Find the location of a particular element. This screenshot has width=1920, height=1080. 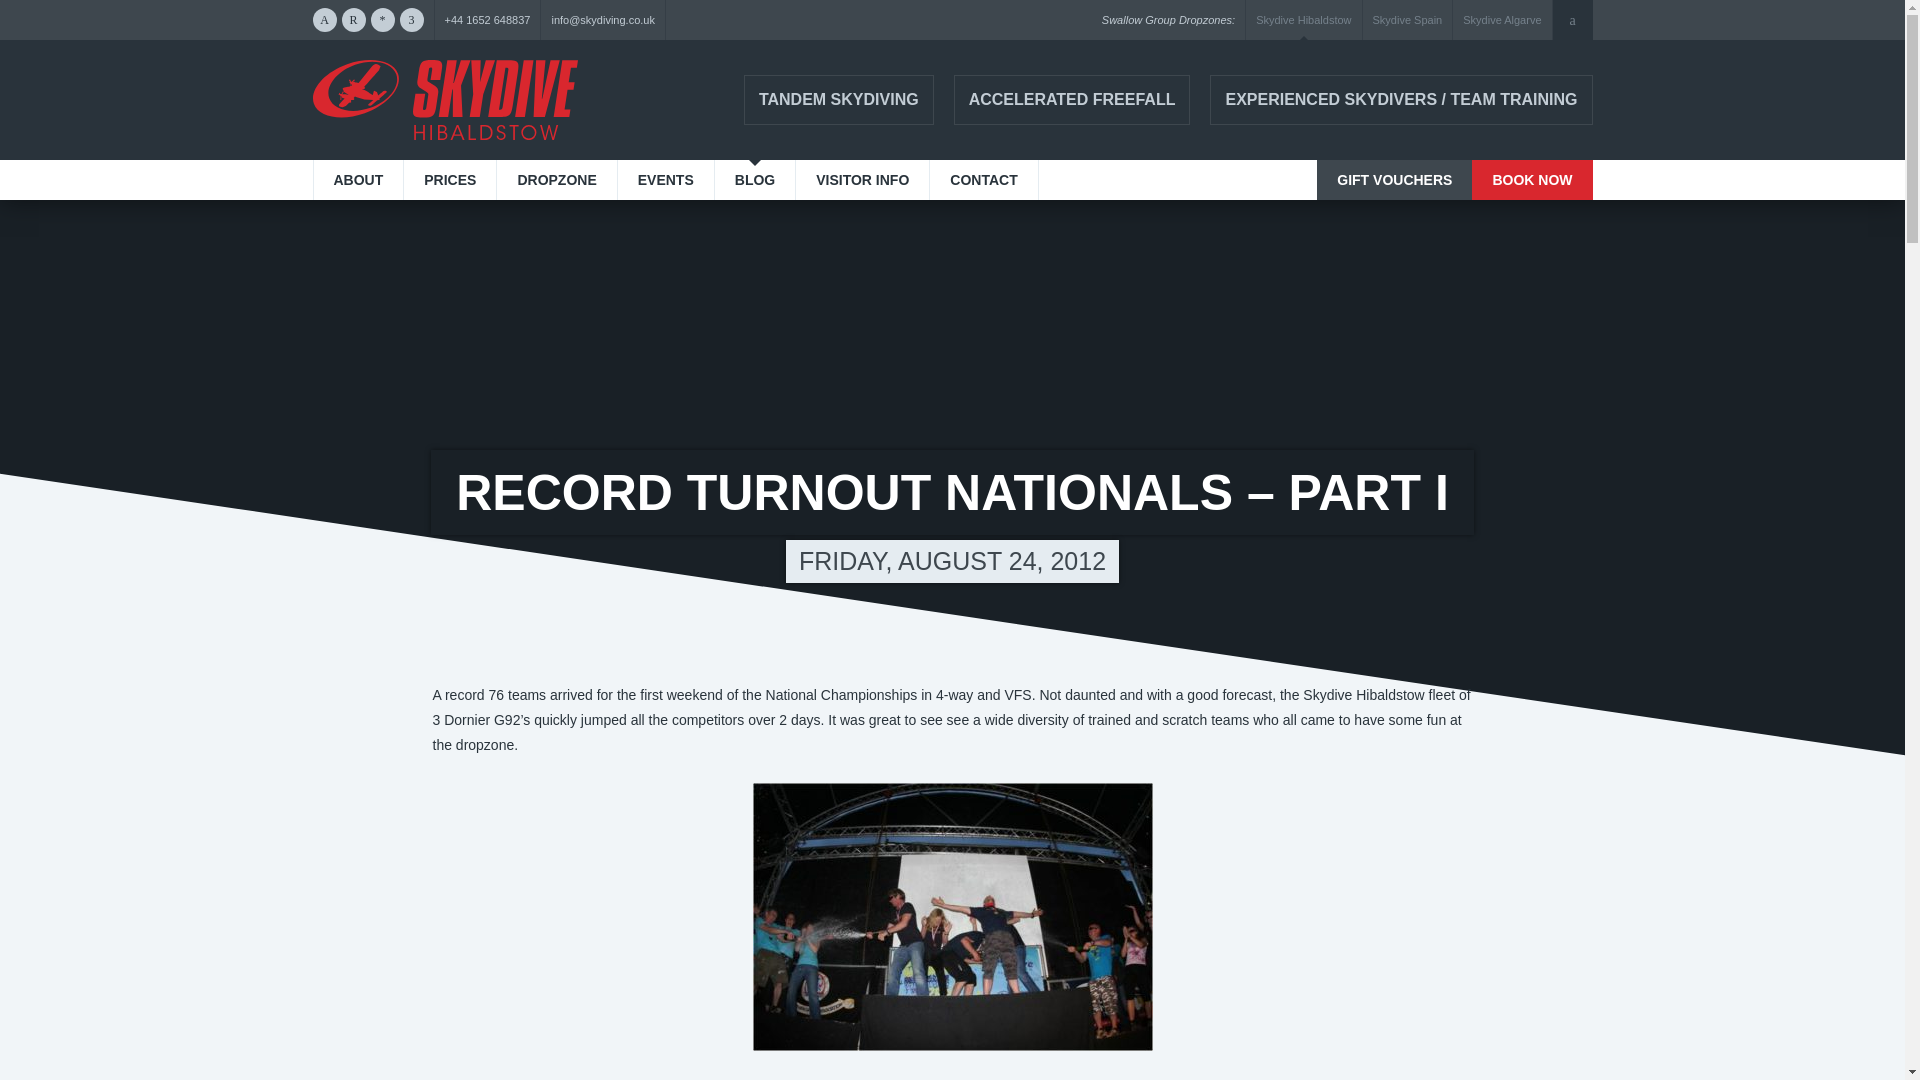

TANDEM SKYDIVING is located at coordinates (838, 100).